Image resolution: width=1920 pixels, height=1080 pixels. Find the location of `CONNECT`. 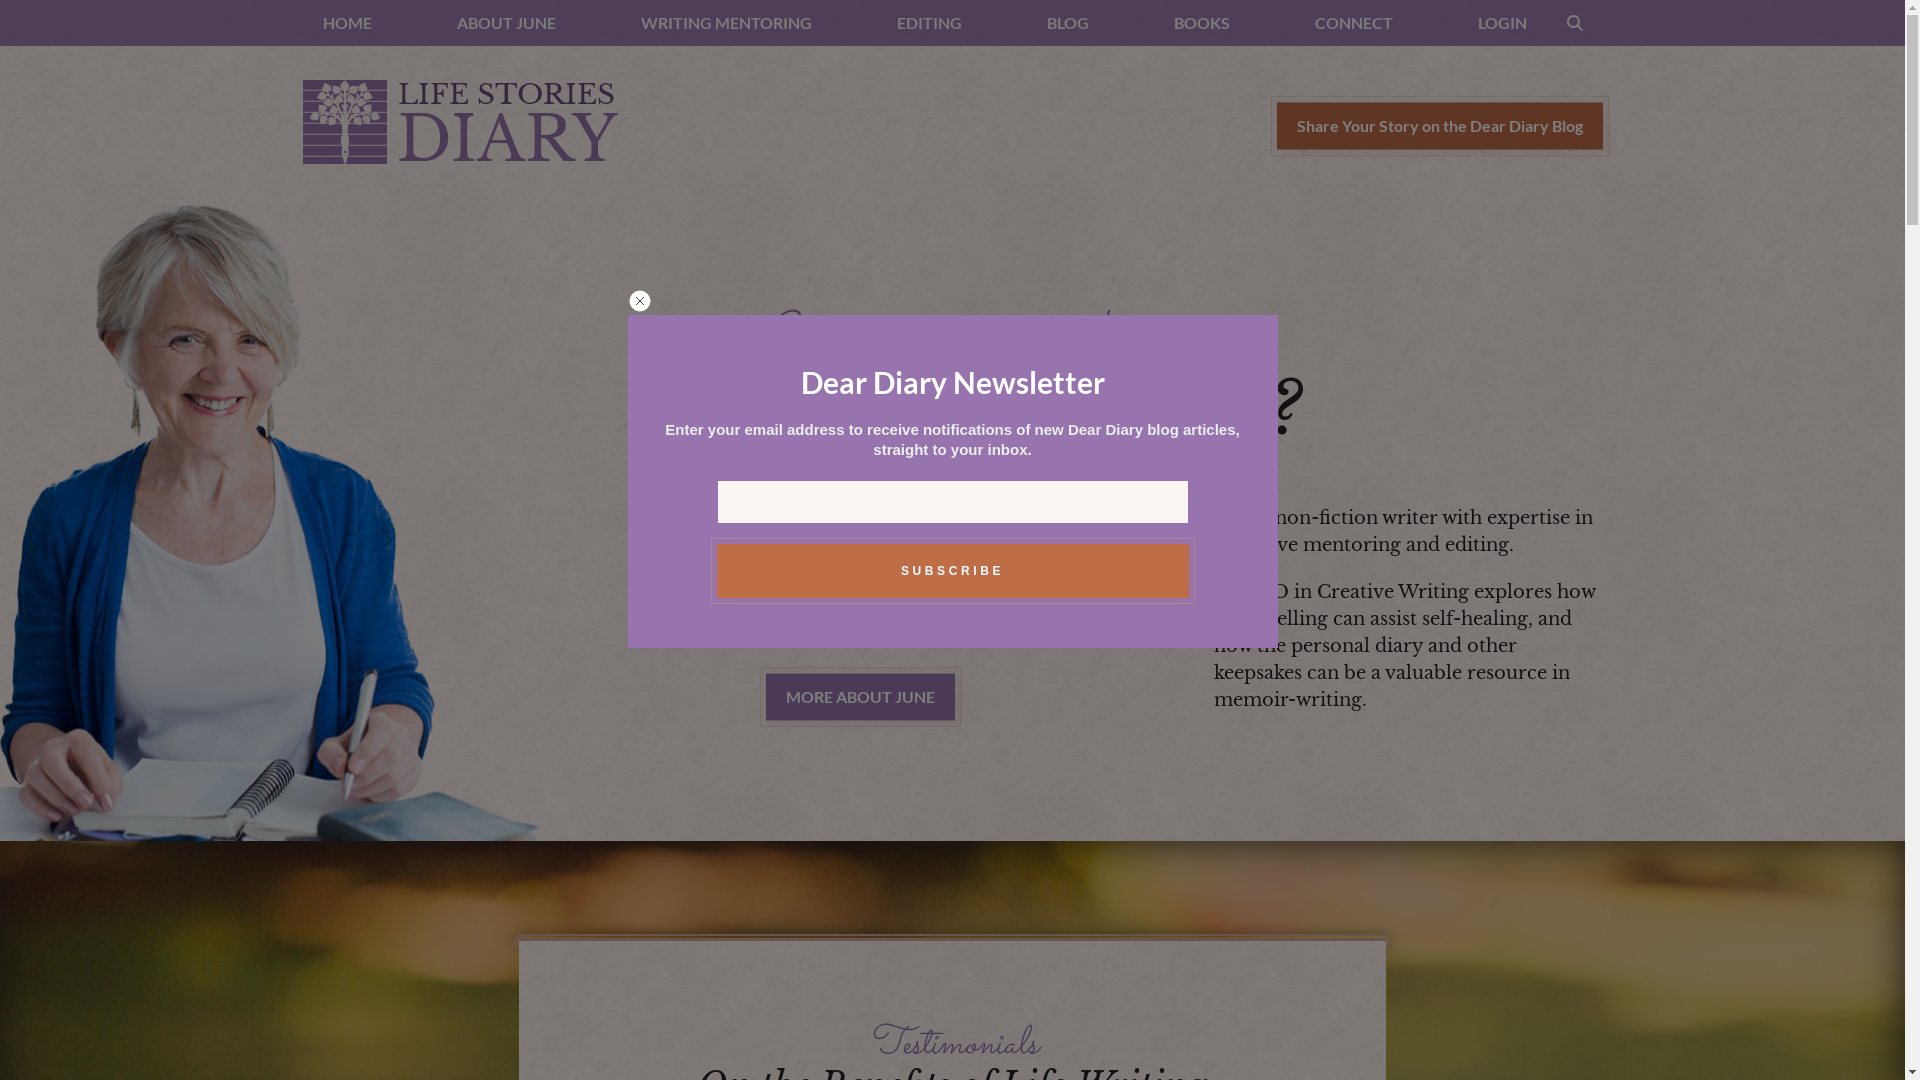

CONNECT is located at coordinates (1353, 23).